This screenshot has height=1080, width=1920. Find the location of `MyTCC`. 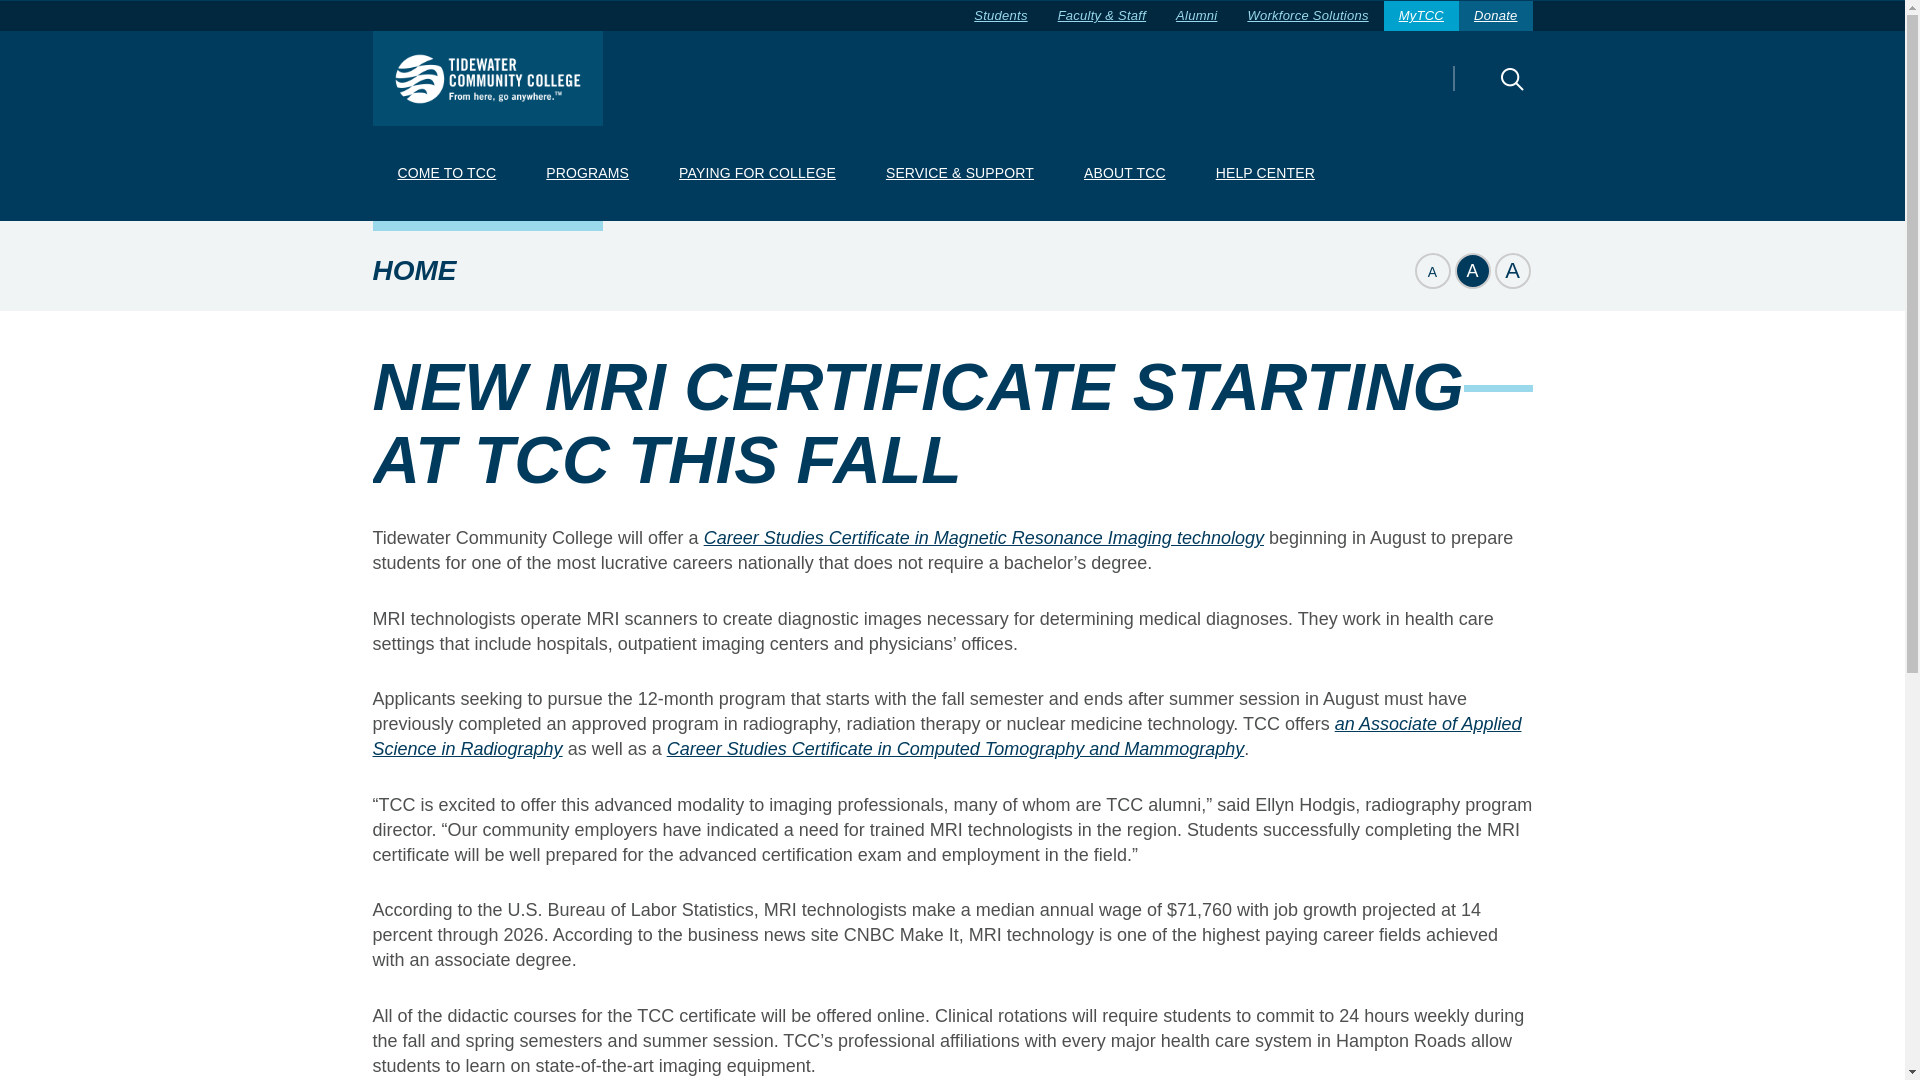

MyTCC is located at coordinates (1422, 16).